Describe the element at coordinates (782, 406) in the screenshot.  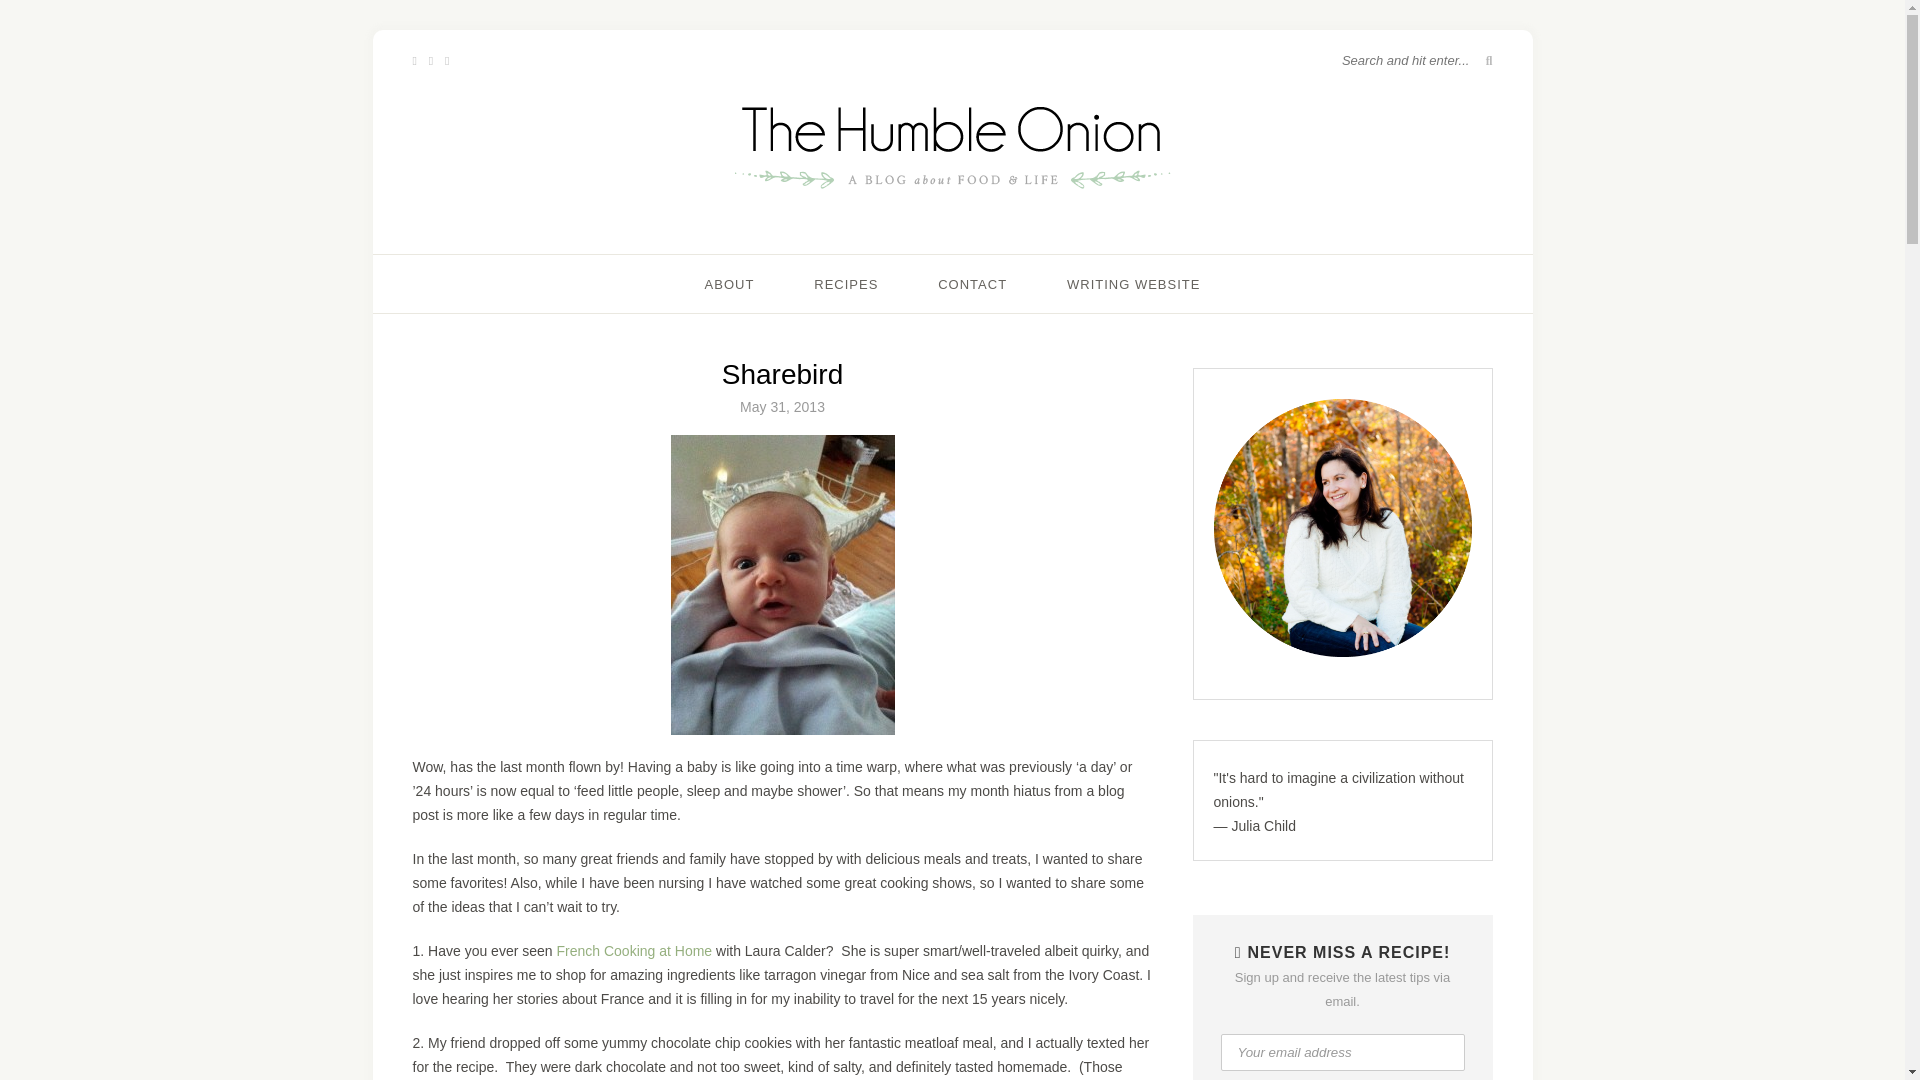
I see `May 31, 2013` at that location.